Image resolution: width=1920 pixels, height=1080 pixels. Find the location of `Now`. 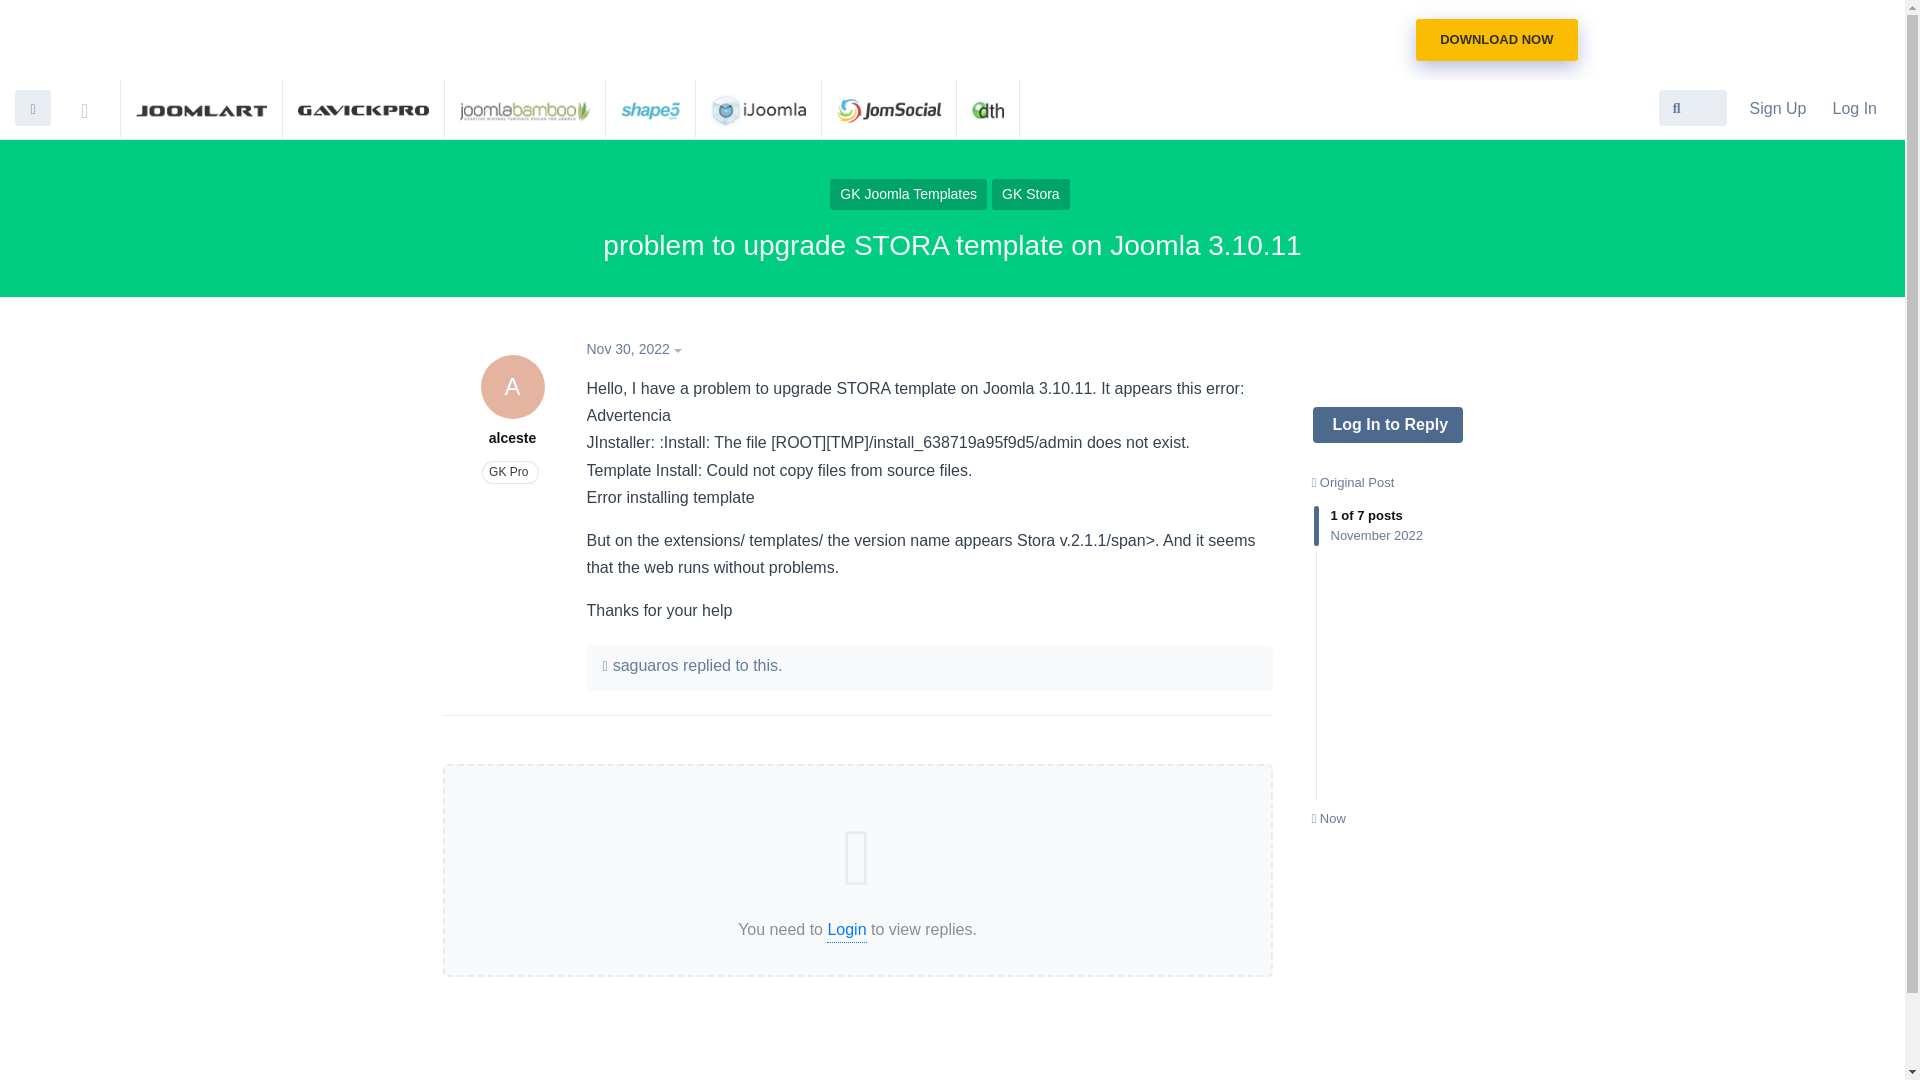

Now is located at coordinates (1496, 40).